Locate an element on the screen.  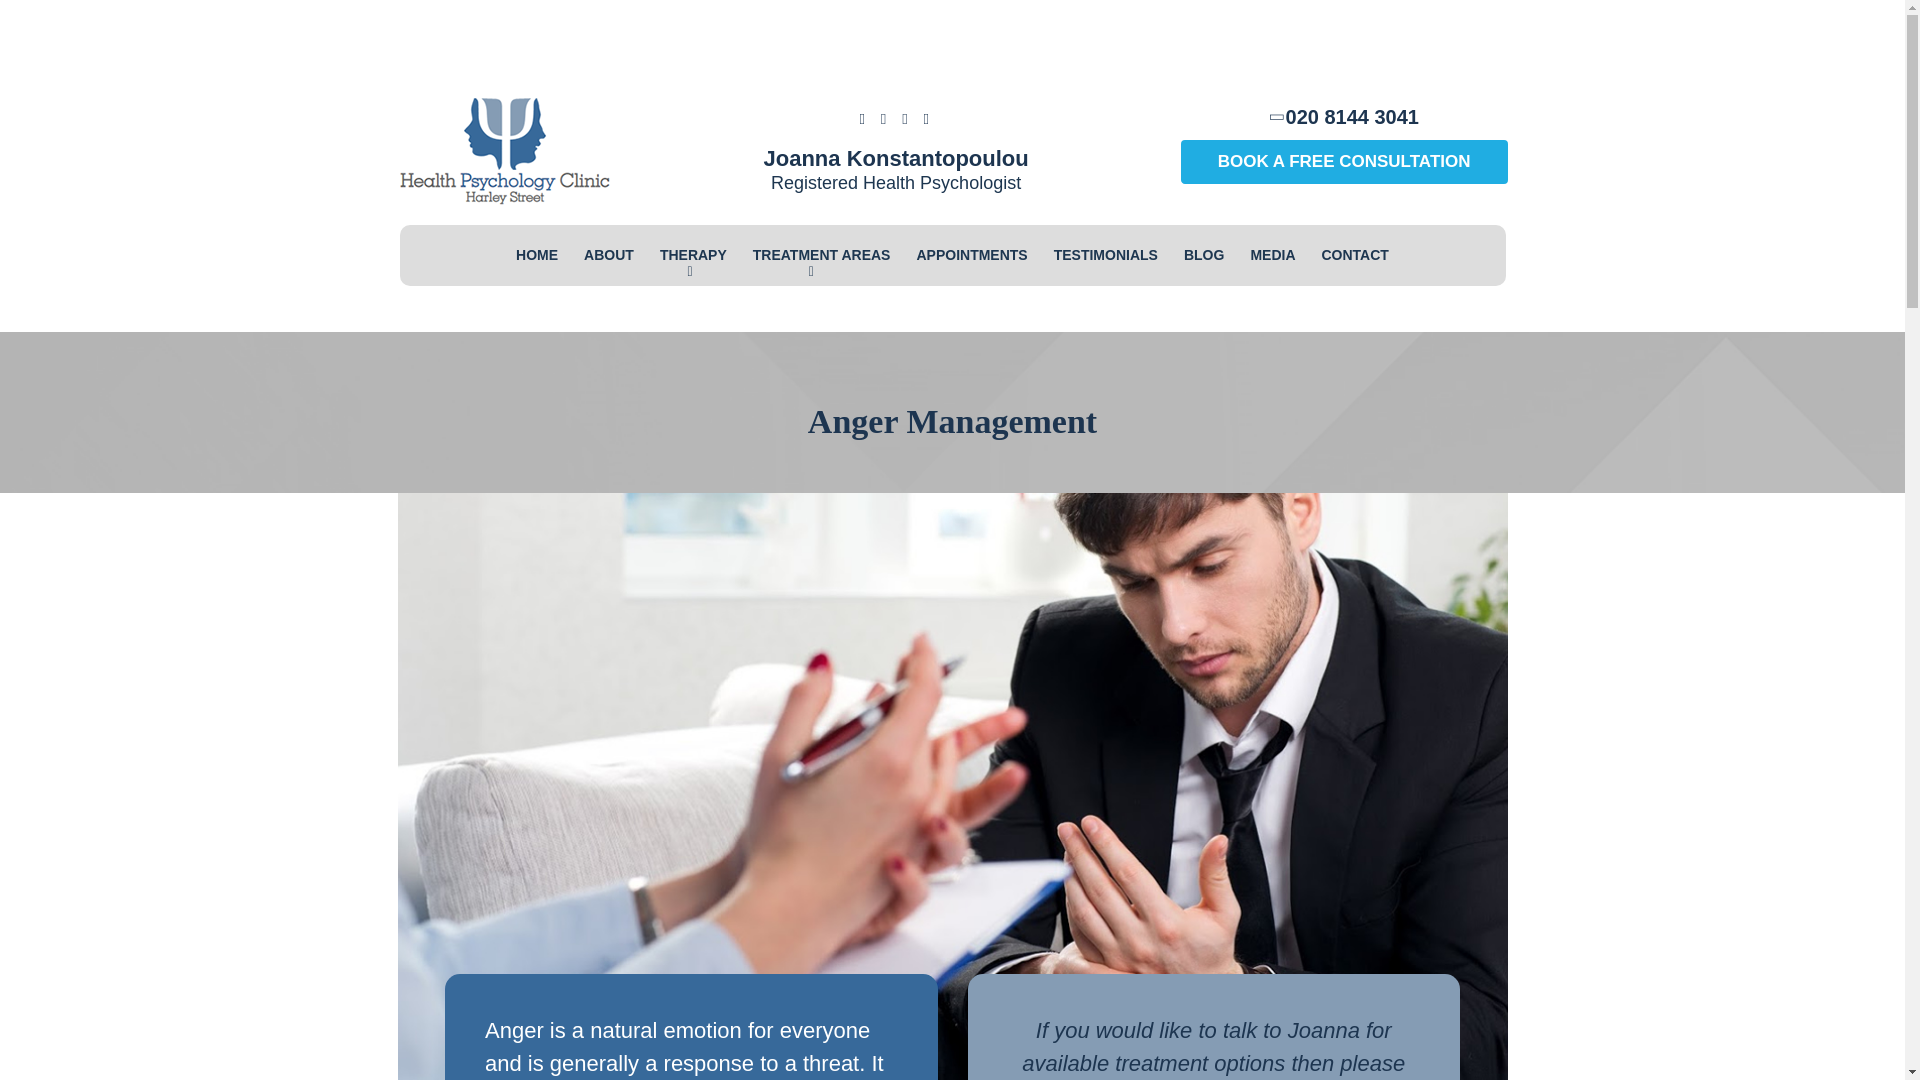
TREATMENT AREAS is located at coordinates (822, 255).